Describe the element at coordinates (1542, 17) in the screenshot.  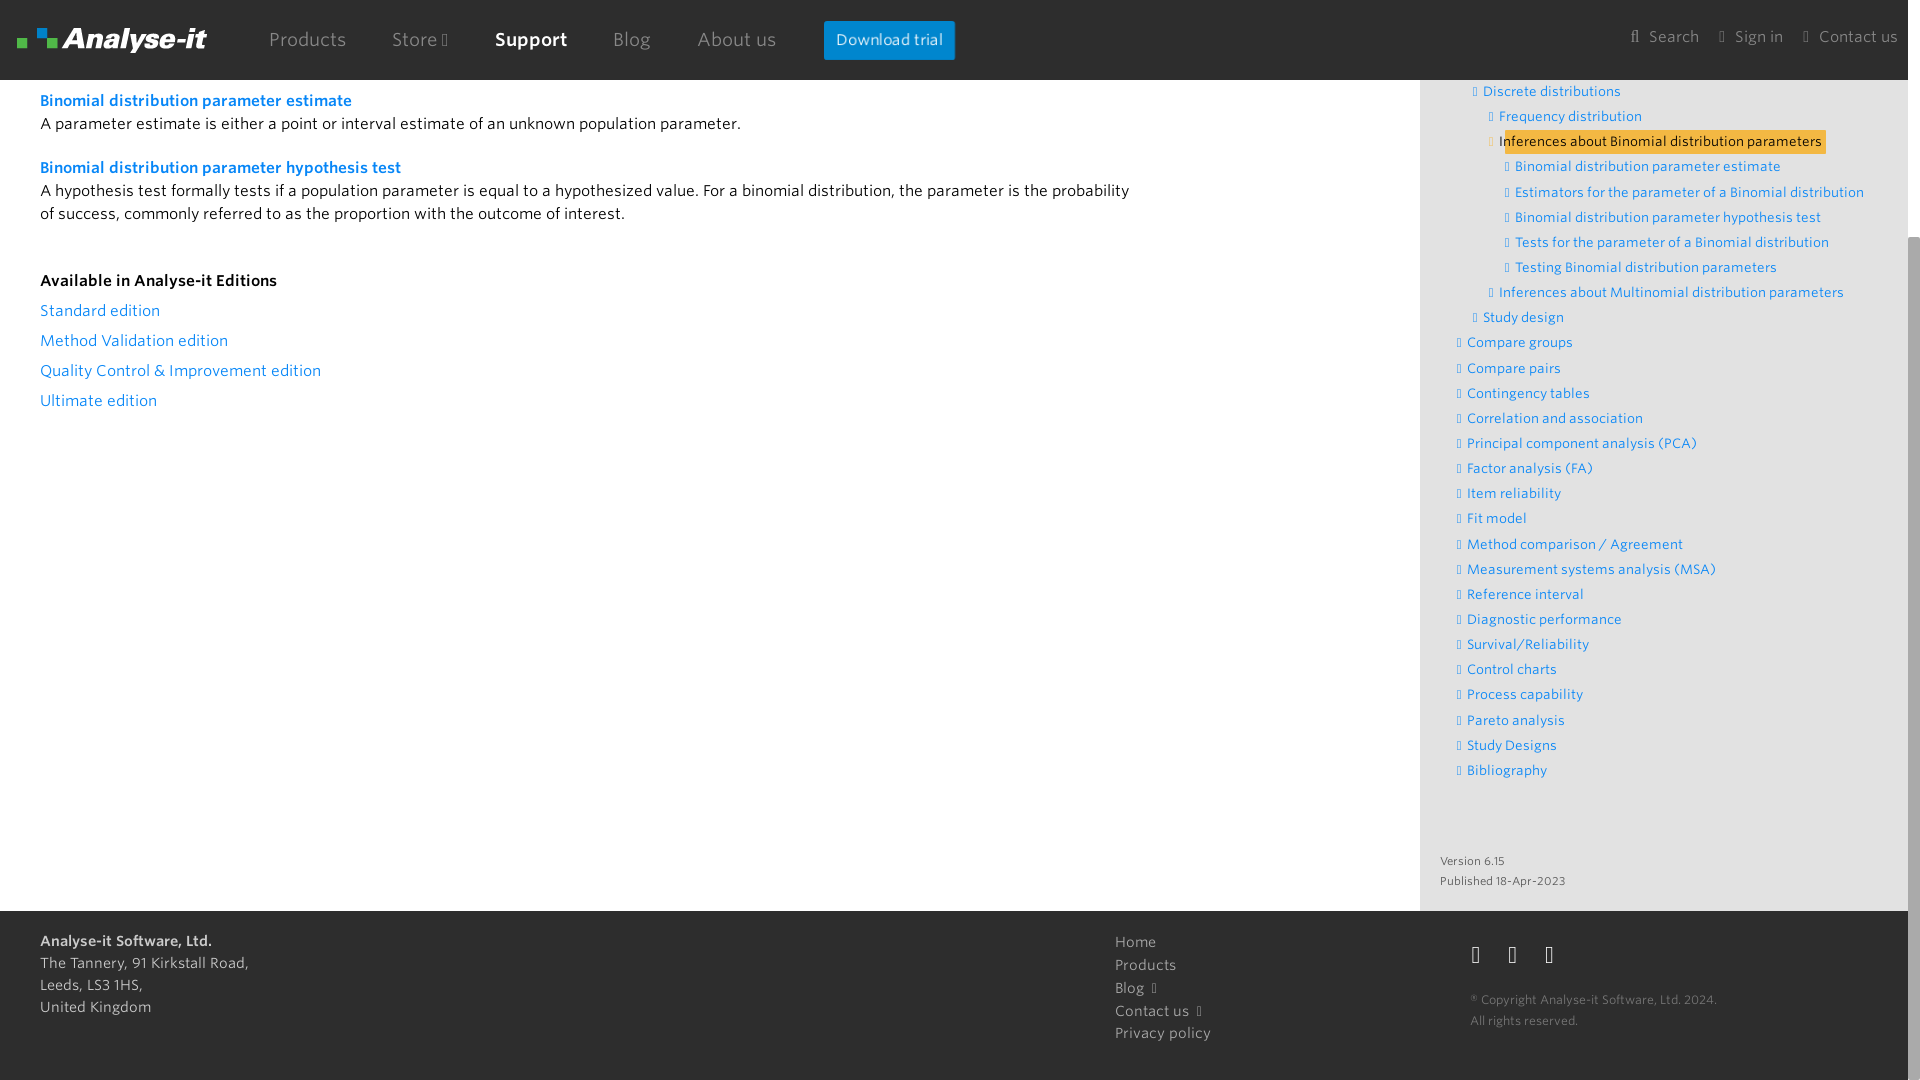
I see ` Statistical Reference Guide` at that location.